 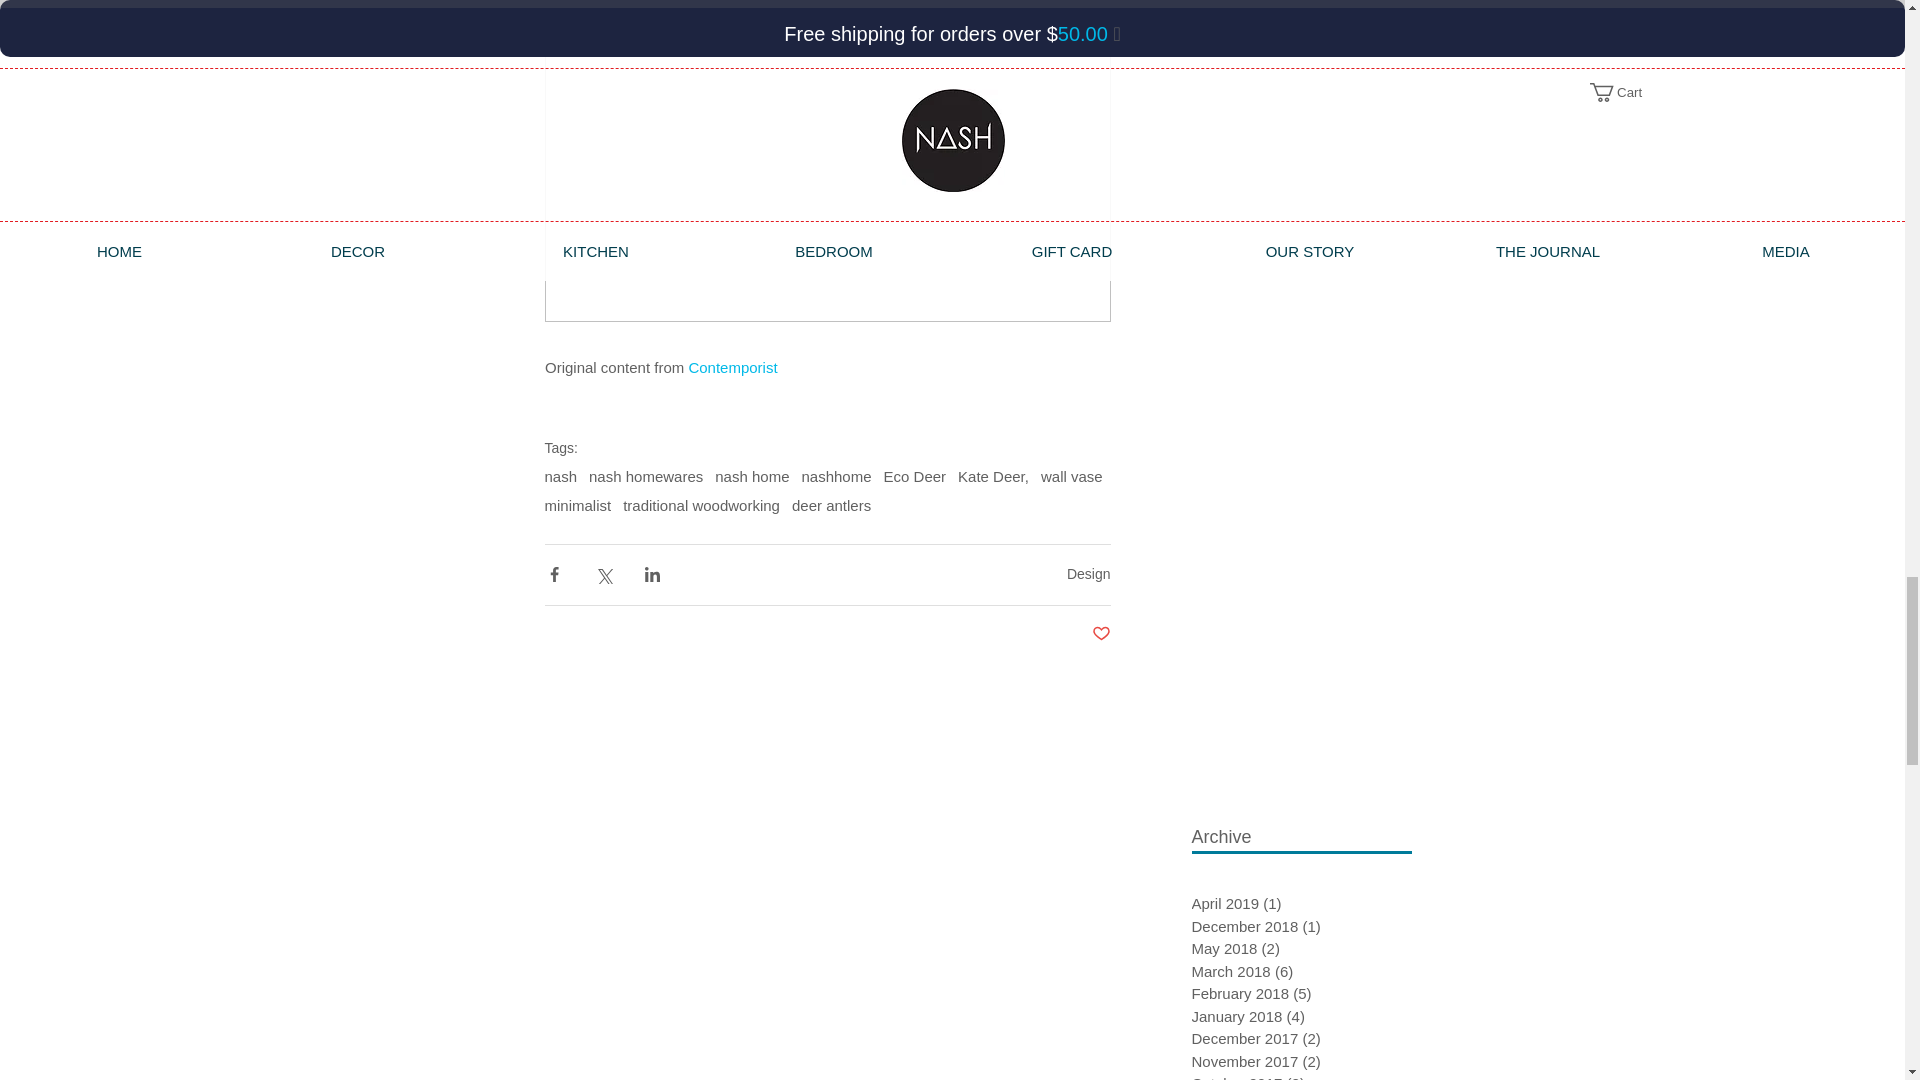 What do you see at coordinates (646, 476) in the screenshot?
I see `nash homewares` at bounding box center [646, 476].